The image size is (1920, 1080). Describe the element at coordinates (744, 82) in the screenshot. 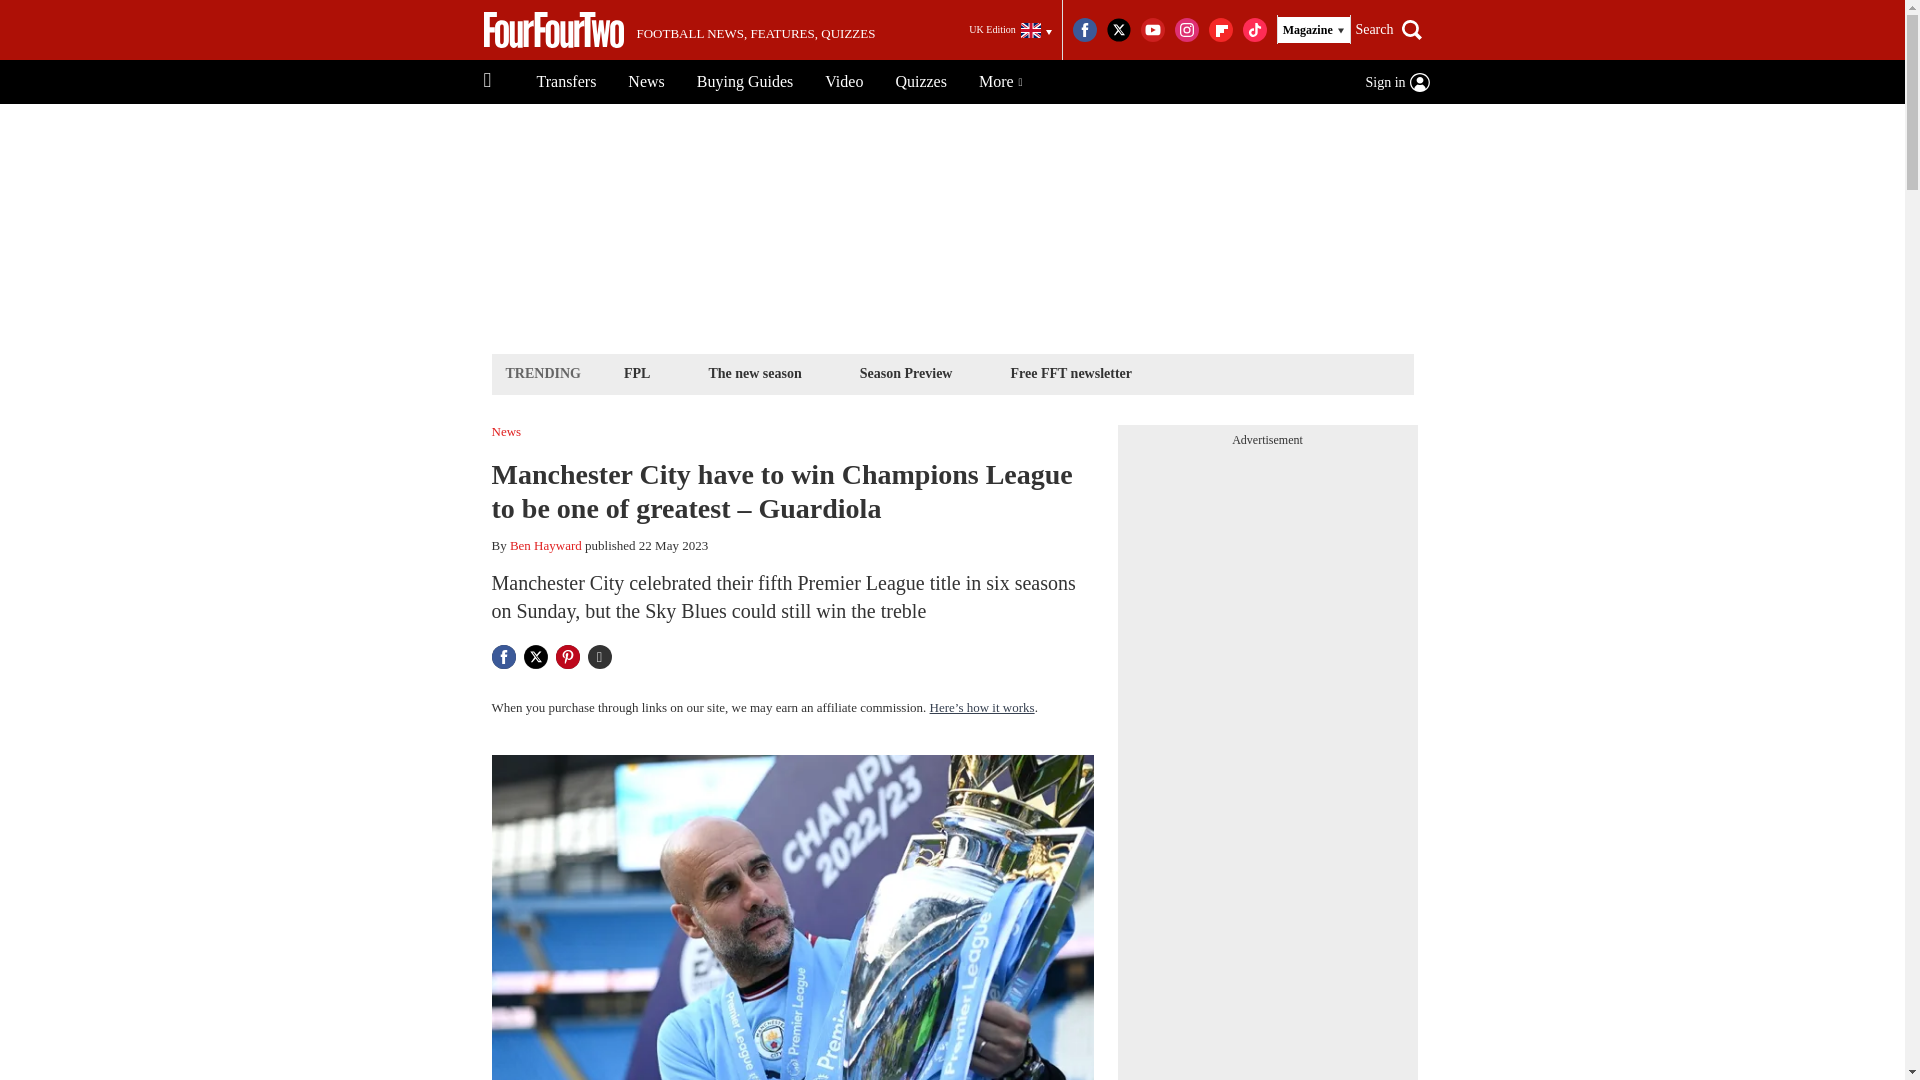

I see `Buying Guides` at that location.